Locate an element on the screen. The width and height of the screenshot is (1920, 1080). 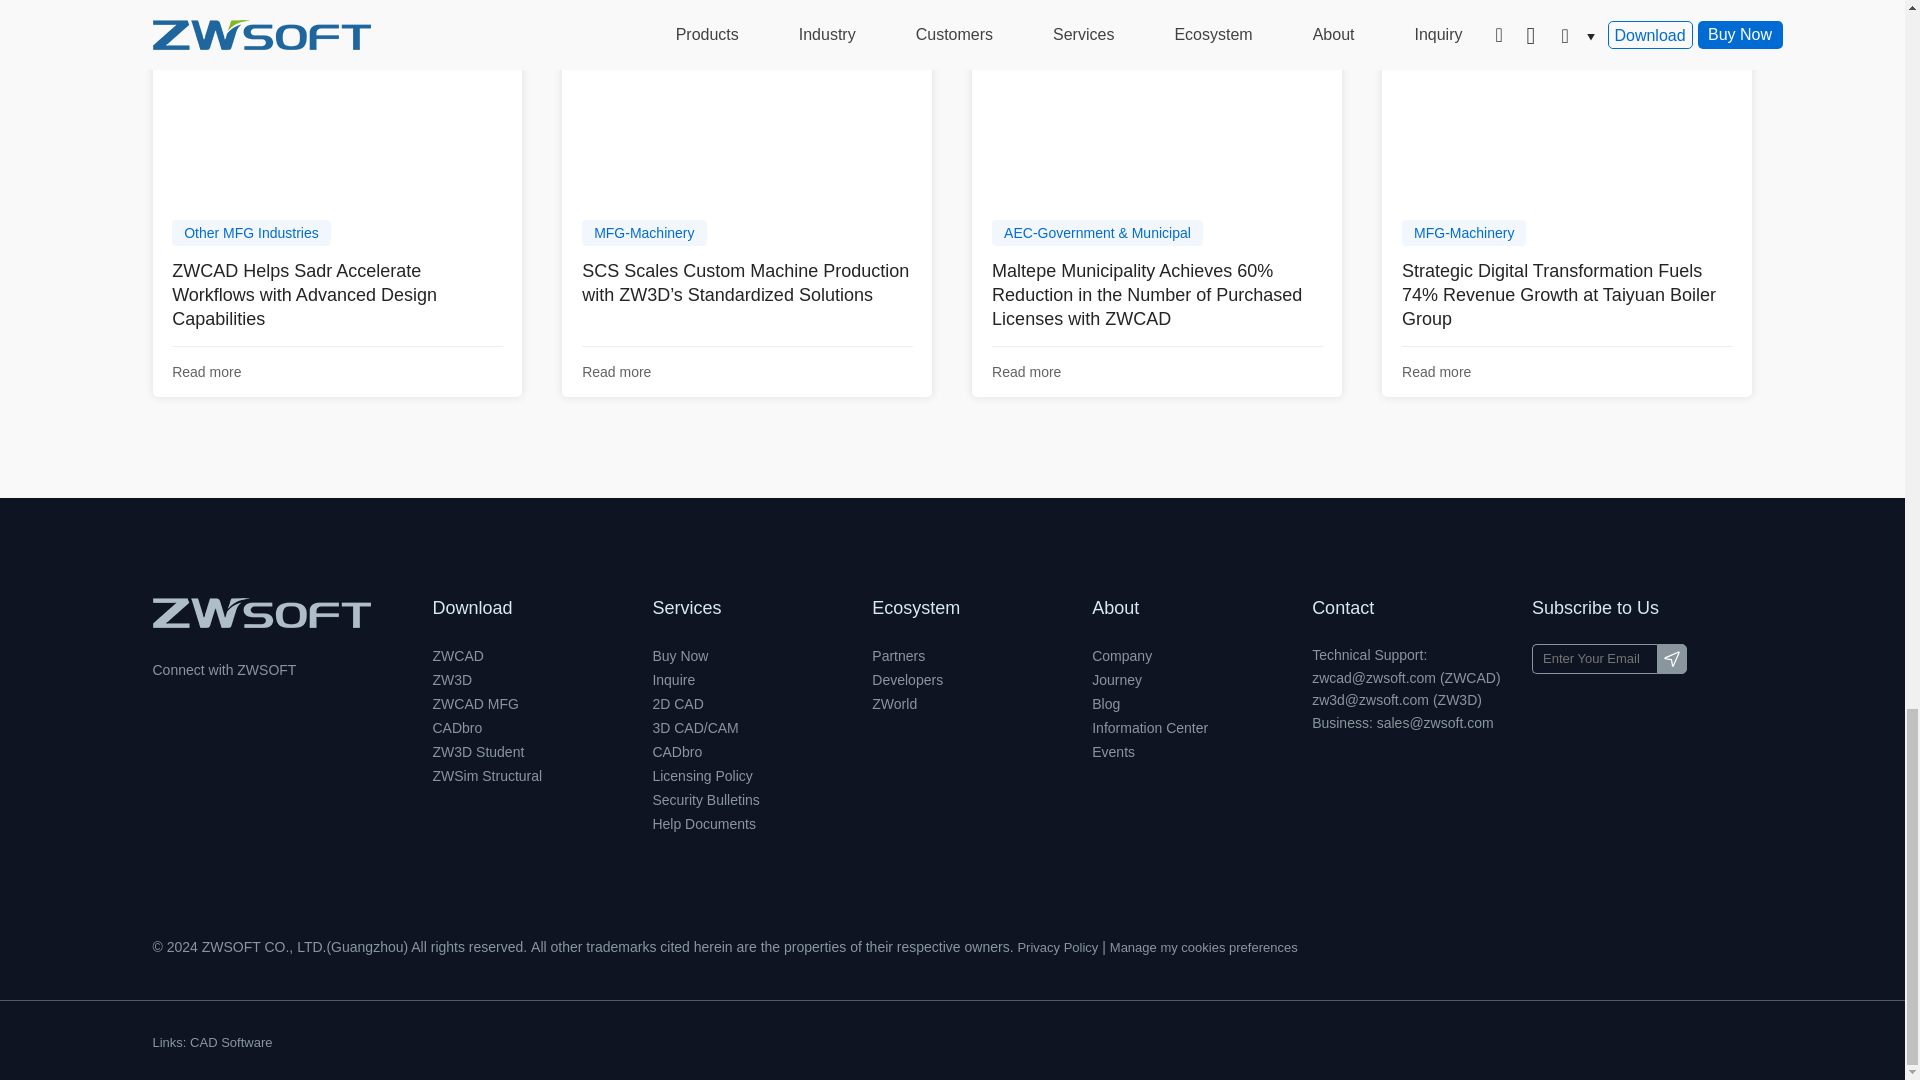
CAD Software is located at coordinates (231, 1043).